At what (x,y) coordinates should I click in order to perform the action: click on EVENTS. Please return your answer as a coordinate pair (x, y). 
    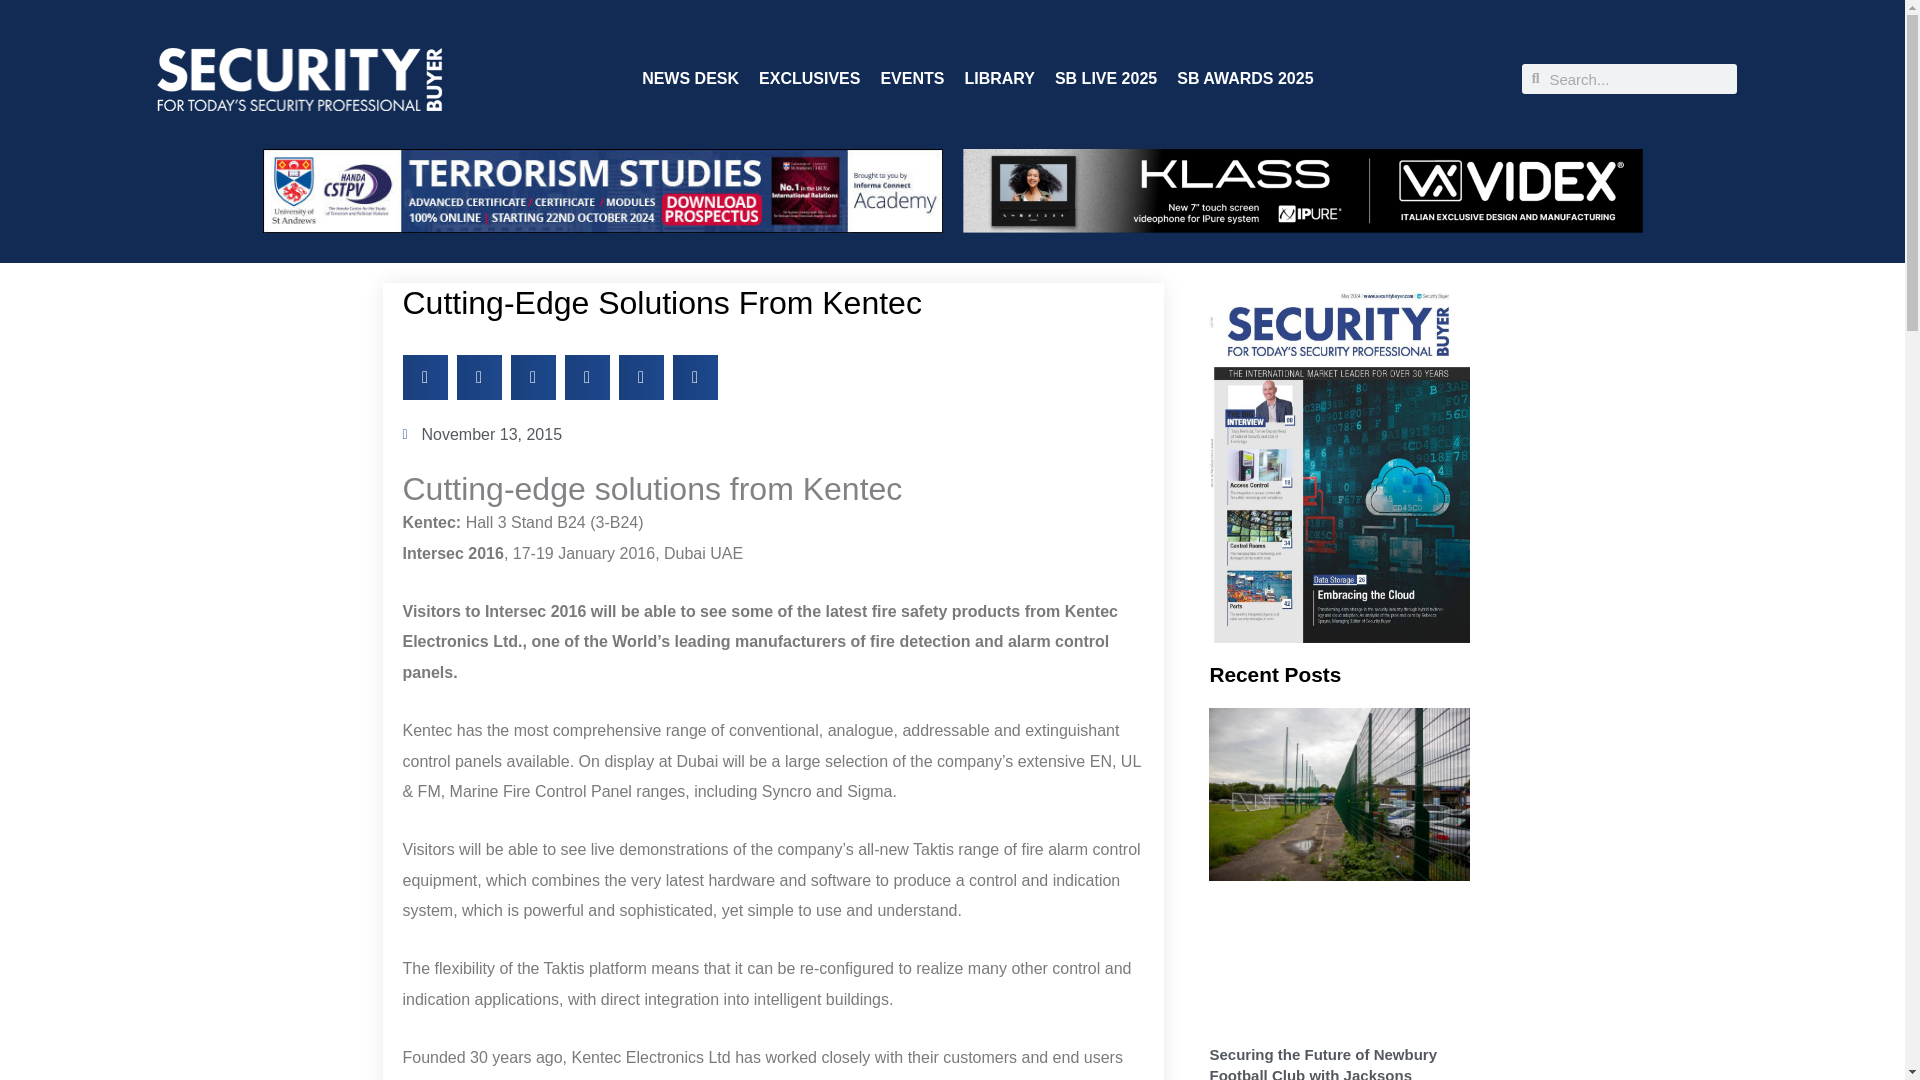
    Looking at the image, I should click on (912, 78).